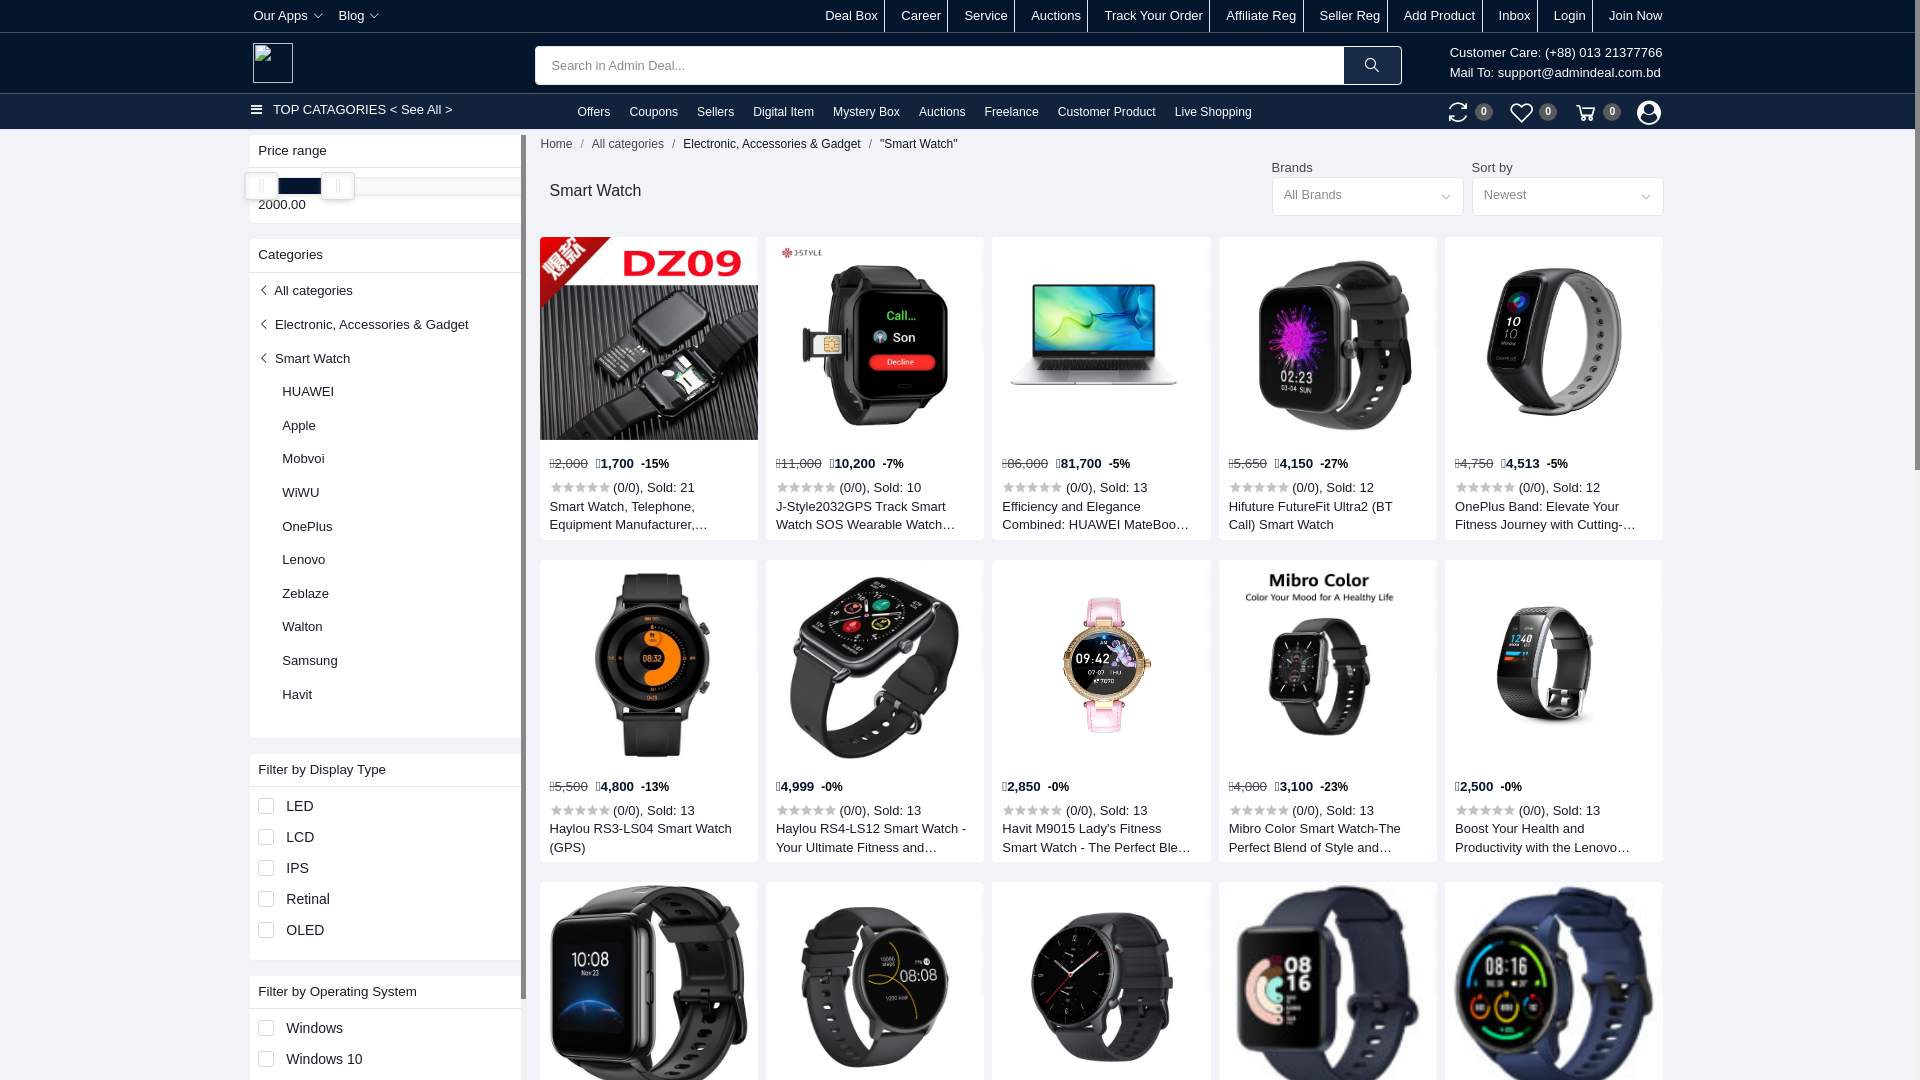  I want to click on Sellers, so click(715, 112).